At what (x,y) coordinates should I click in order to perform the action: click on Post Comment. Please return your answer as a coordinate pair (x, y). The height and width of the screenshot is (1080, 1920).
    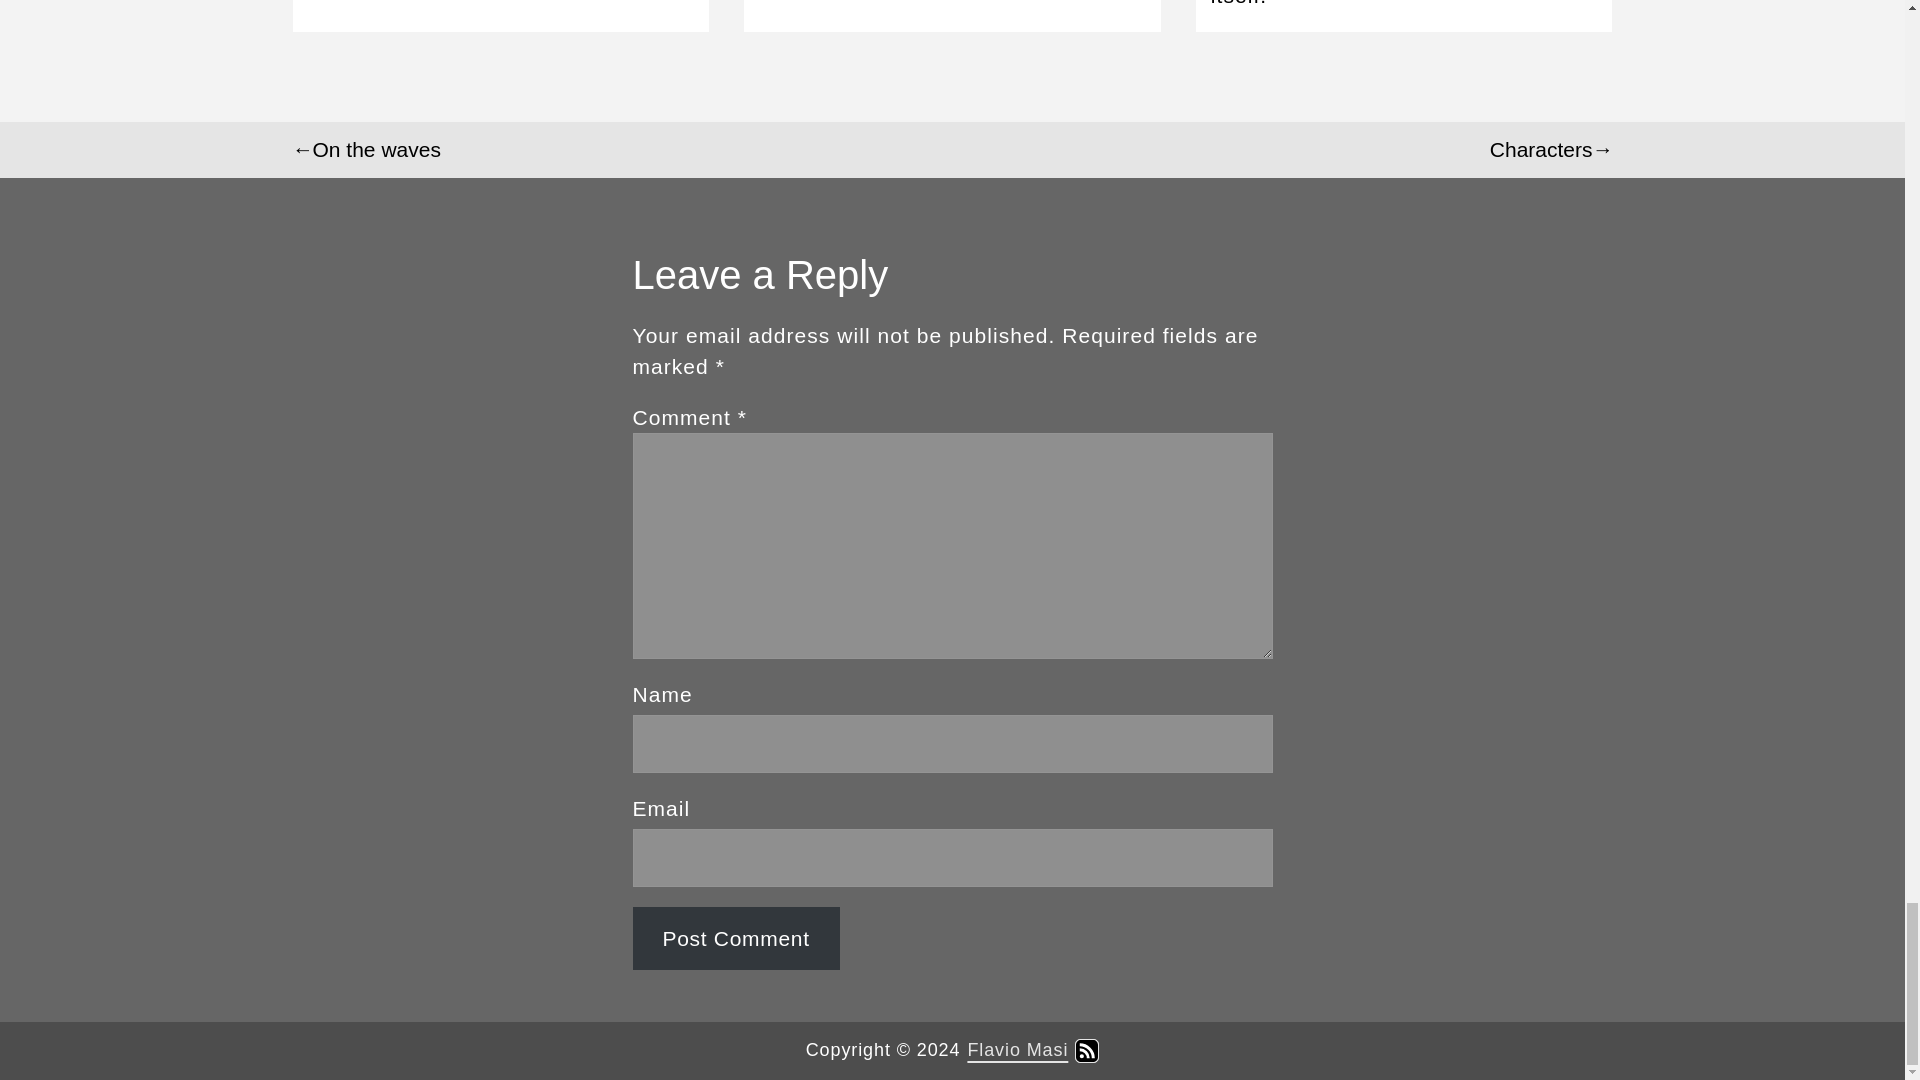
    Looking at the image, I should click on (735, 938).